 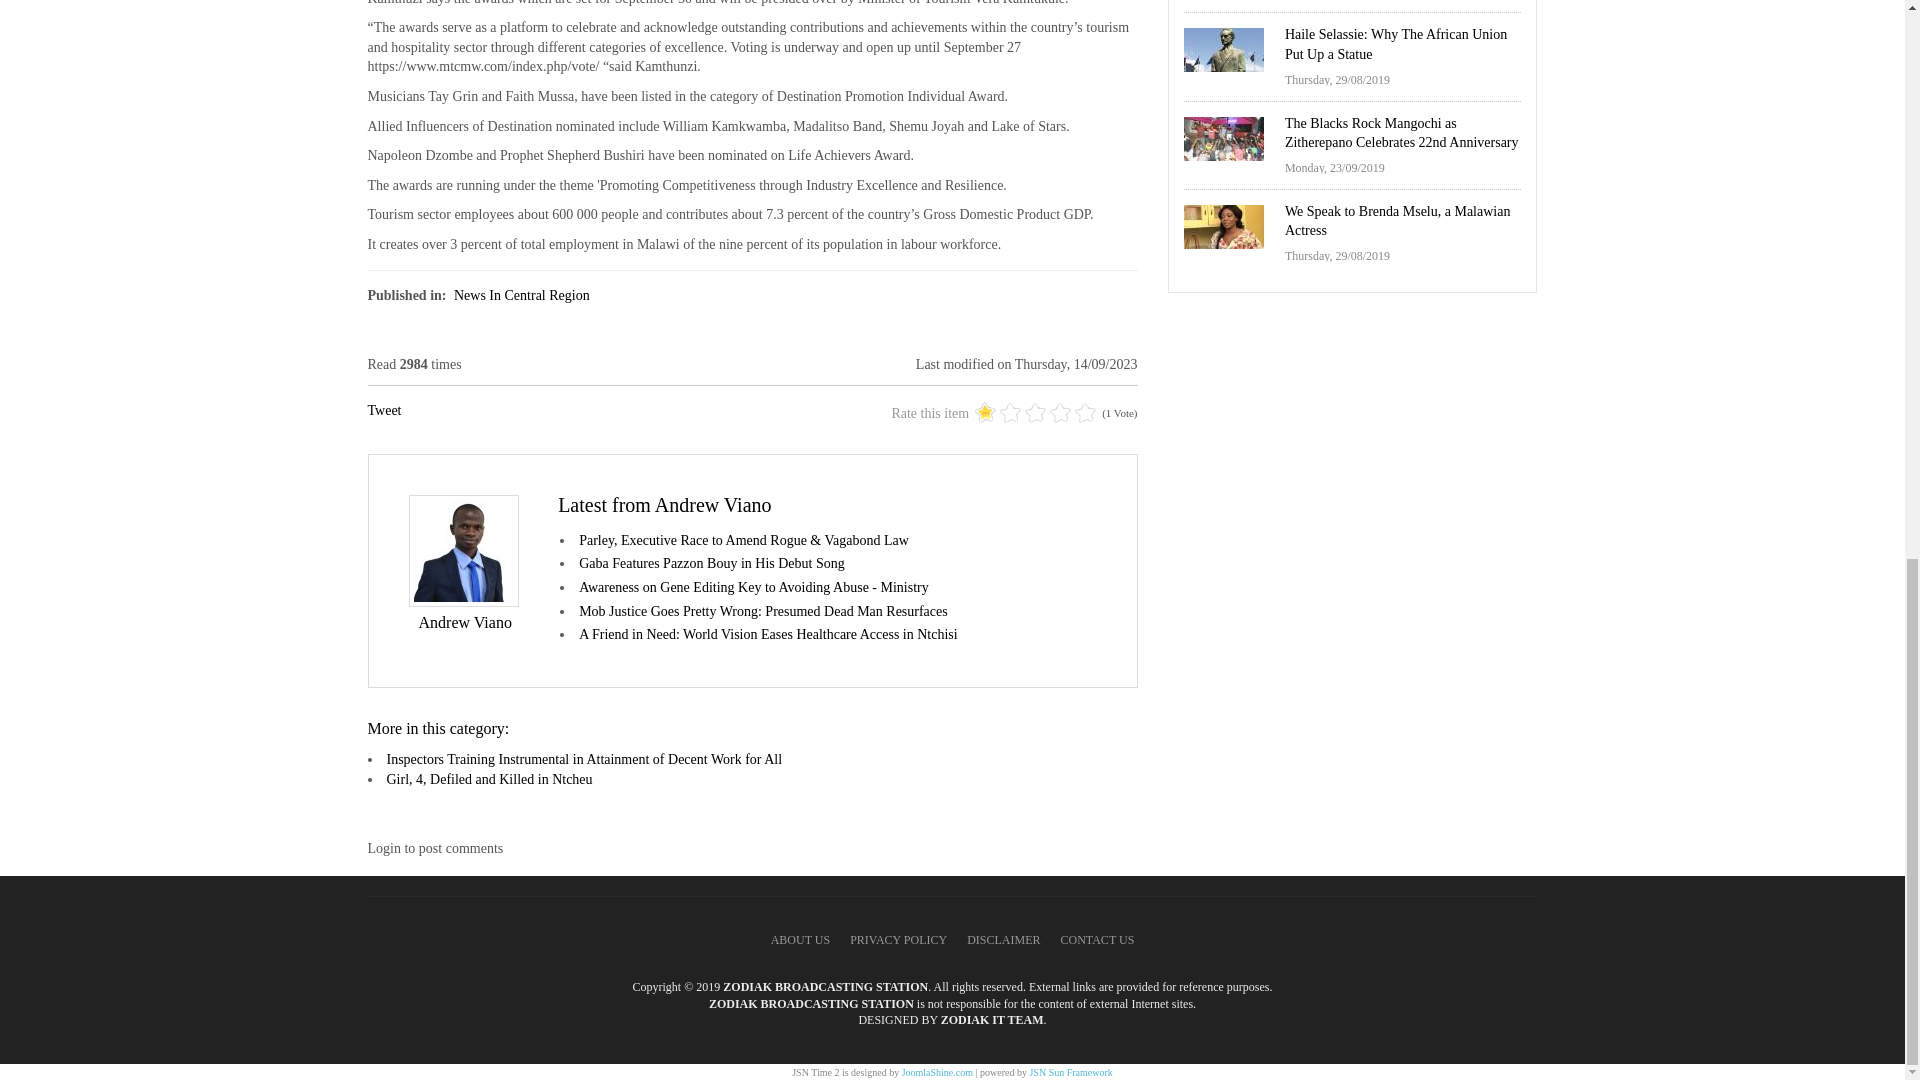 What do you see at coordinates (1010, 412) in the screenshot?
I see `3` at bounding box center [1010, 412].